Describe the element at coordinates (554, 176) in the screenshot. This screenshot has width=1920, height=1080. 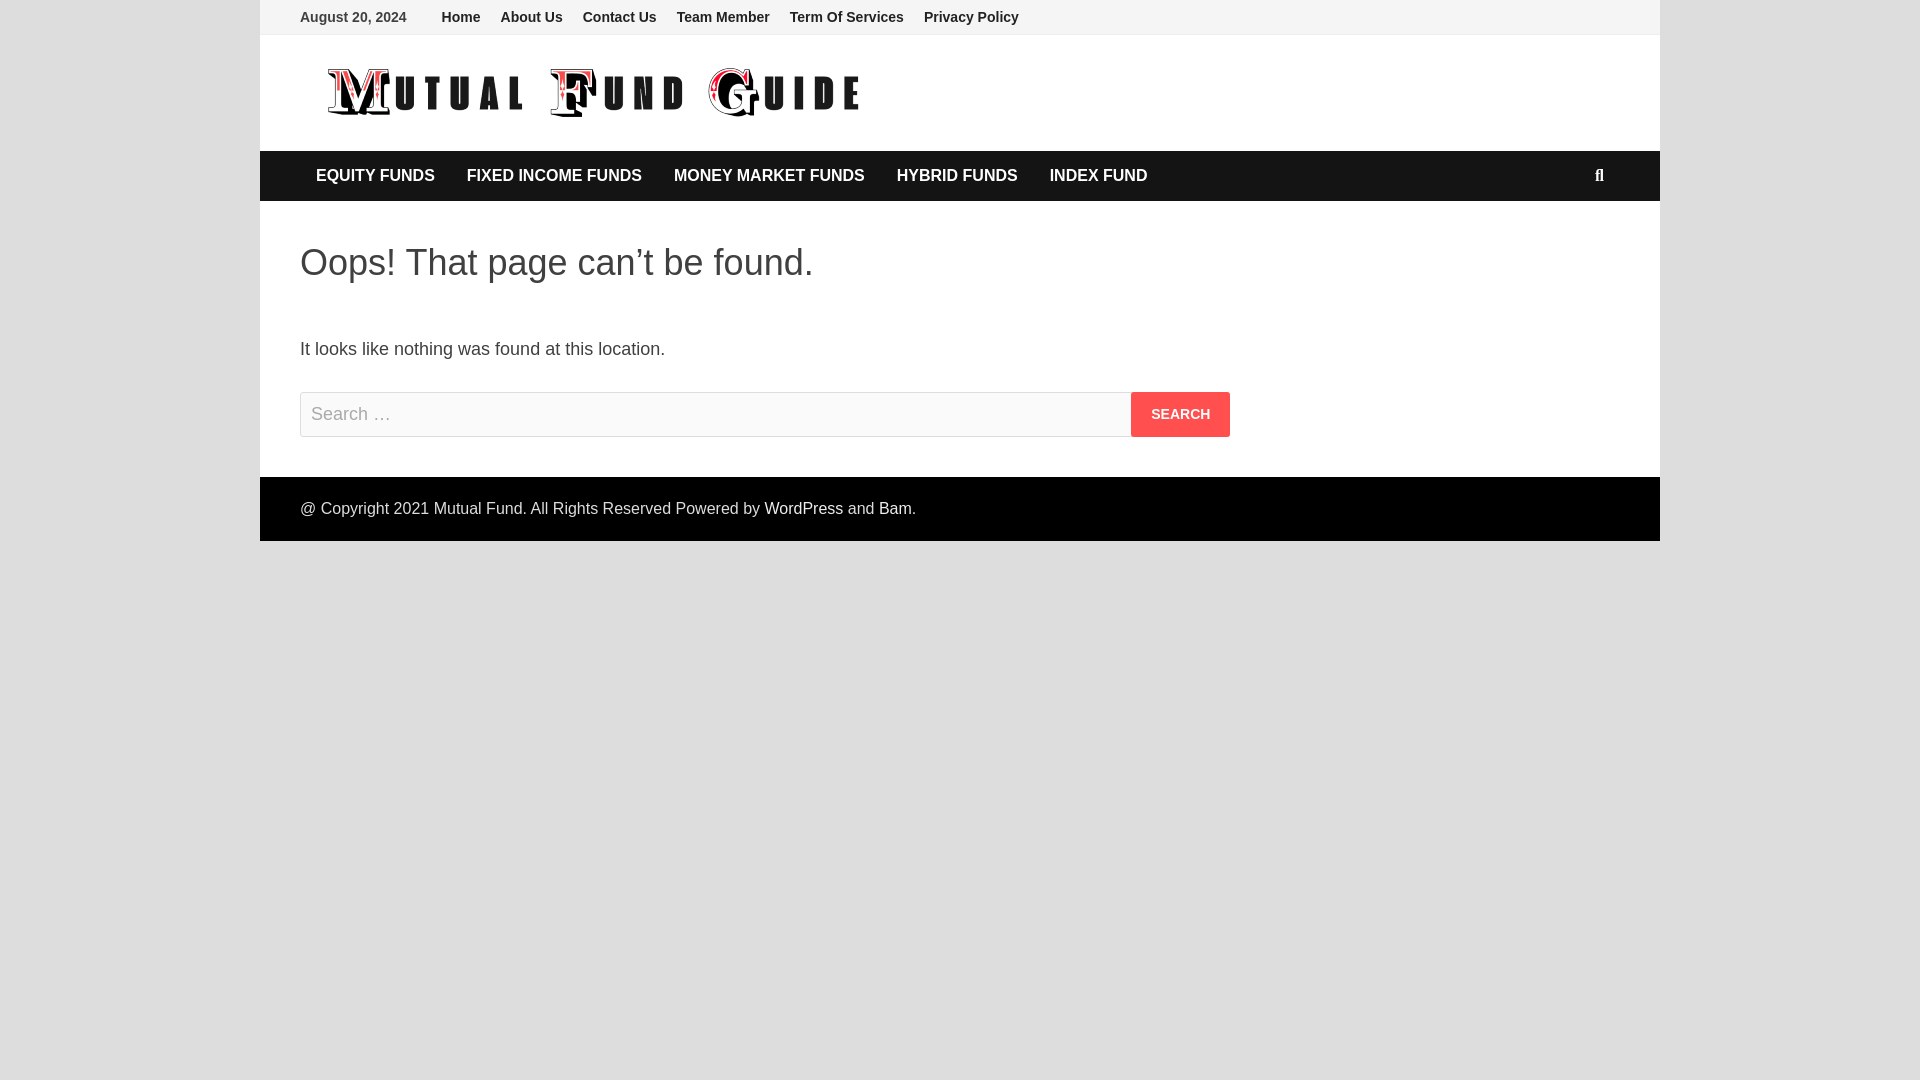
I see `FIXED INCOME FUNDS` at that location.